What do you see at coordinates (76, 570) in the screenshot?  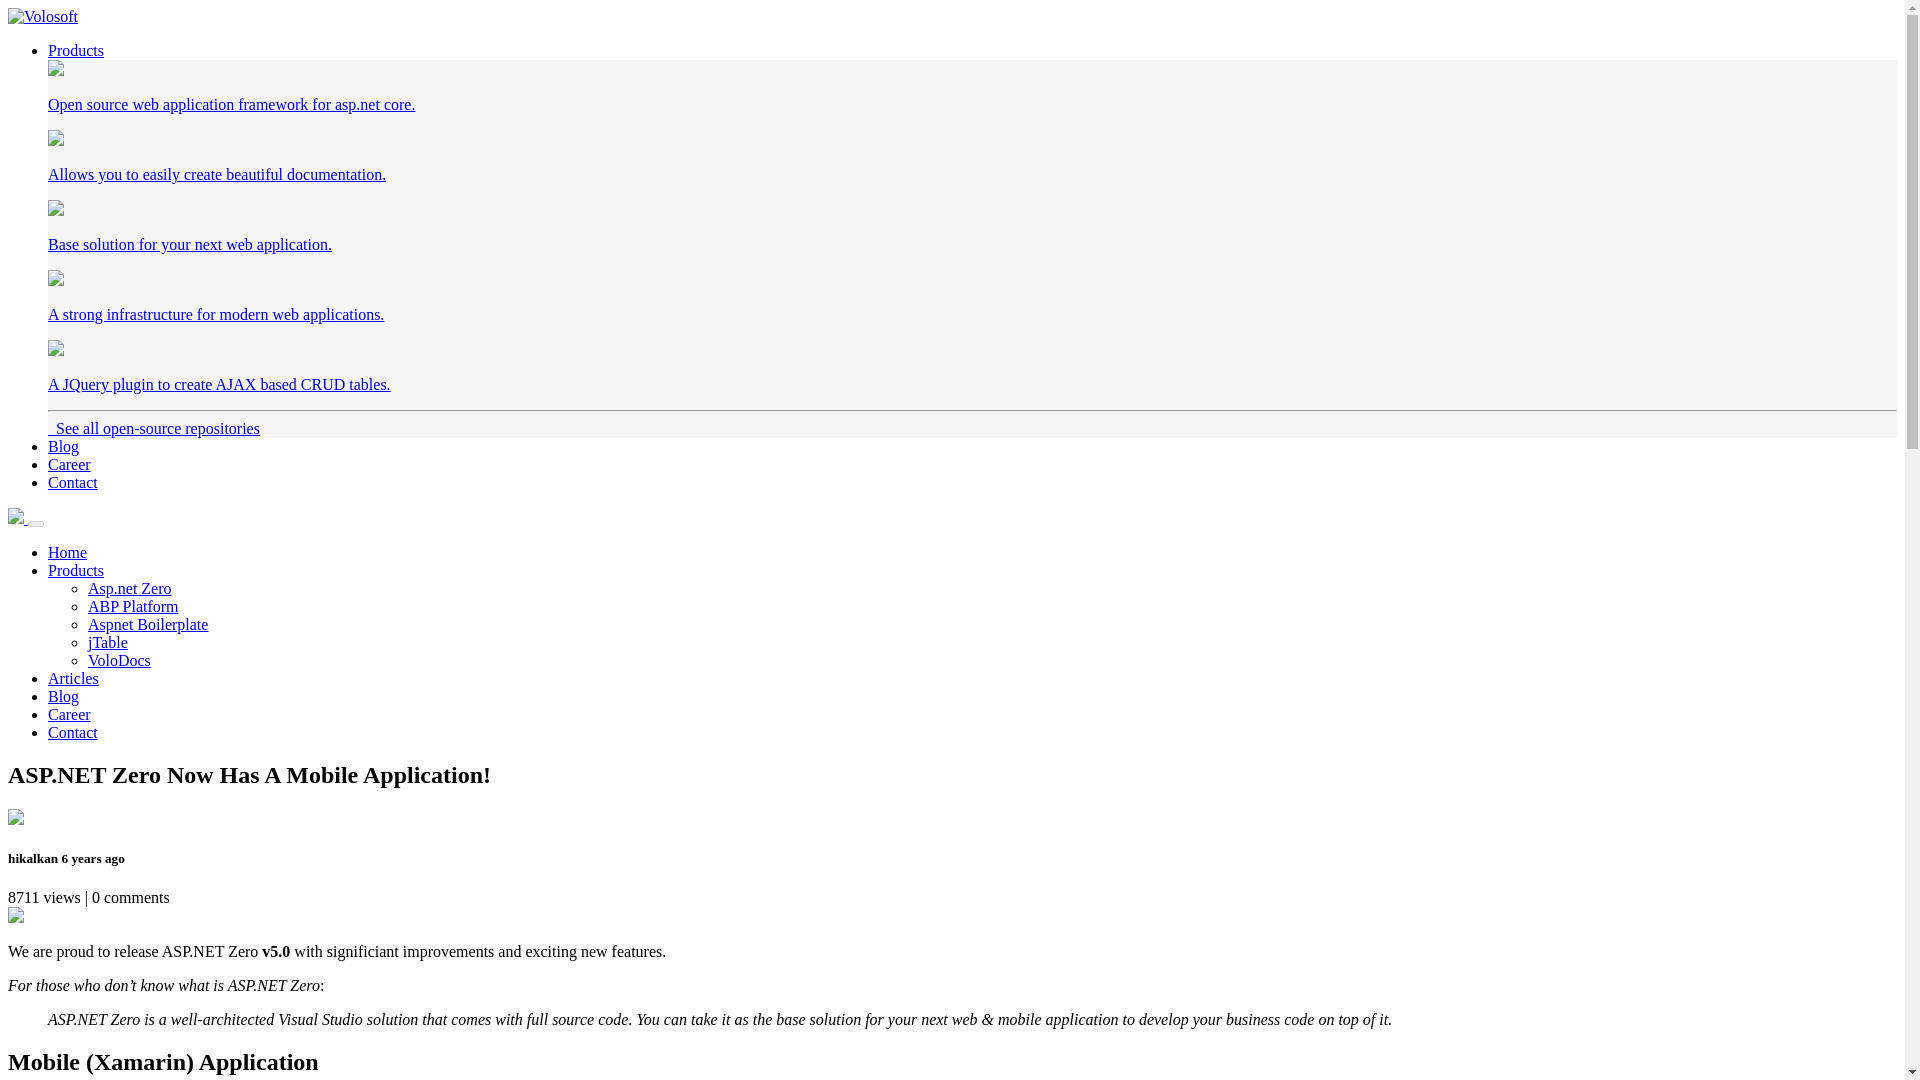 I see `Products` at bounding box center [76, 570].